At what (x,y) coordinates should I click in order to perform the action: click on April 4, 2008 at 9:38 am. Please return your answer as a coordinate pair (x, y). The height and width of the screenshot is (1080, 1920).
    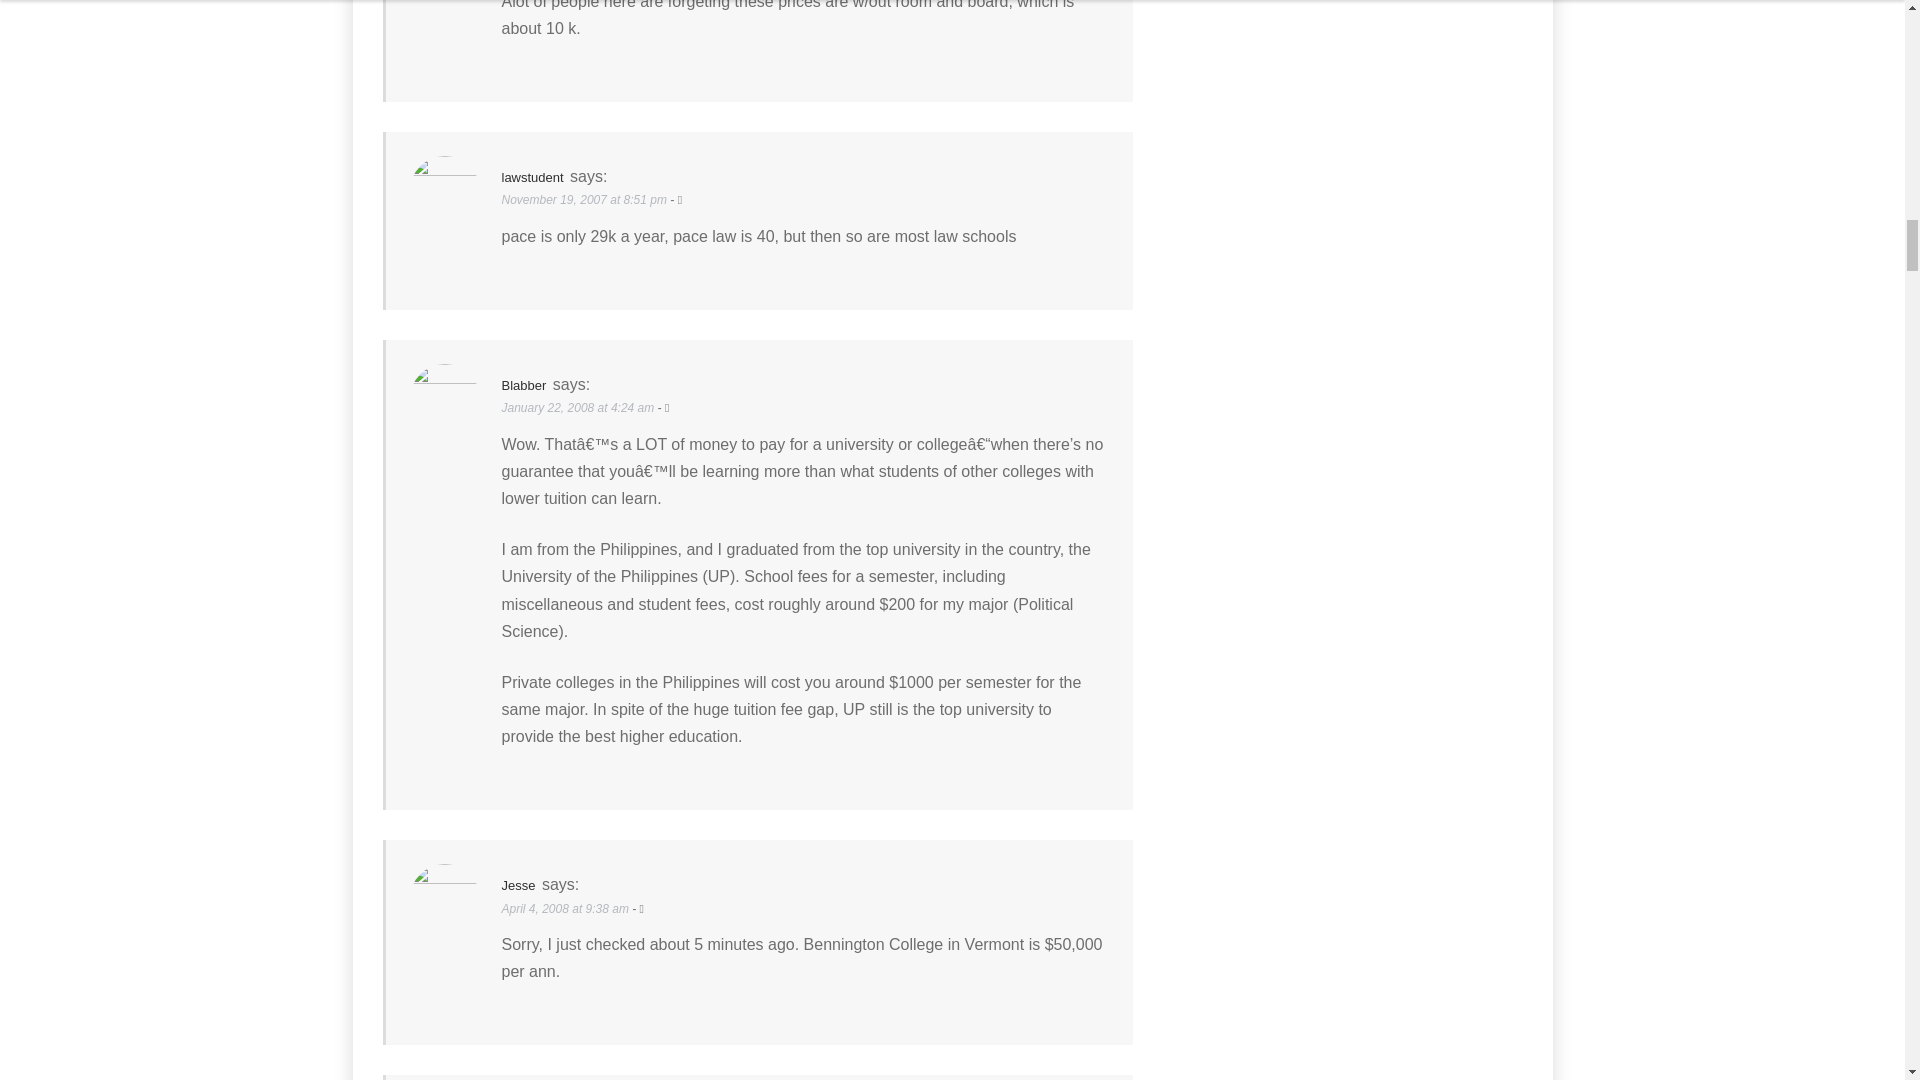
    Looking at the image, I should click on (567, 908).